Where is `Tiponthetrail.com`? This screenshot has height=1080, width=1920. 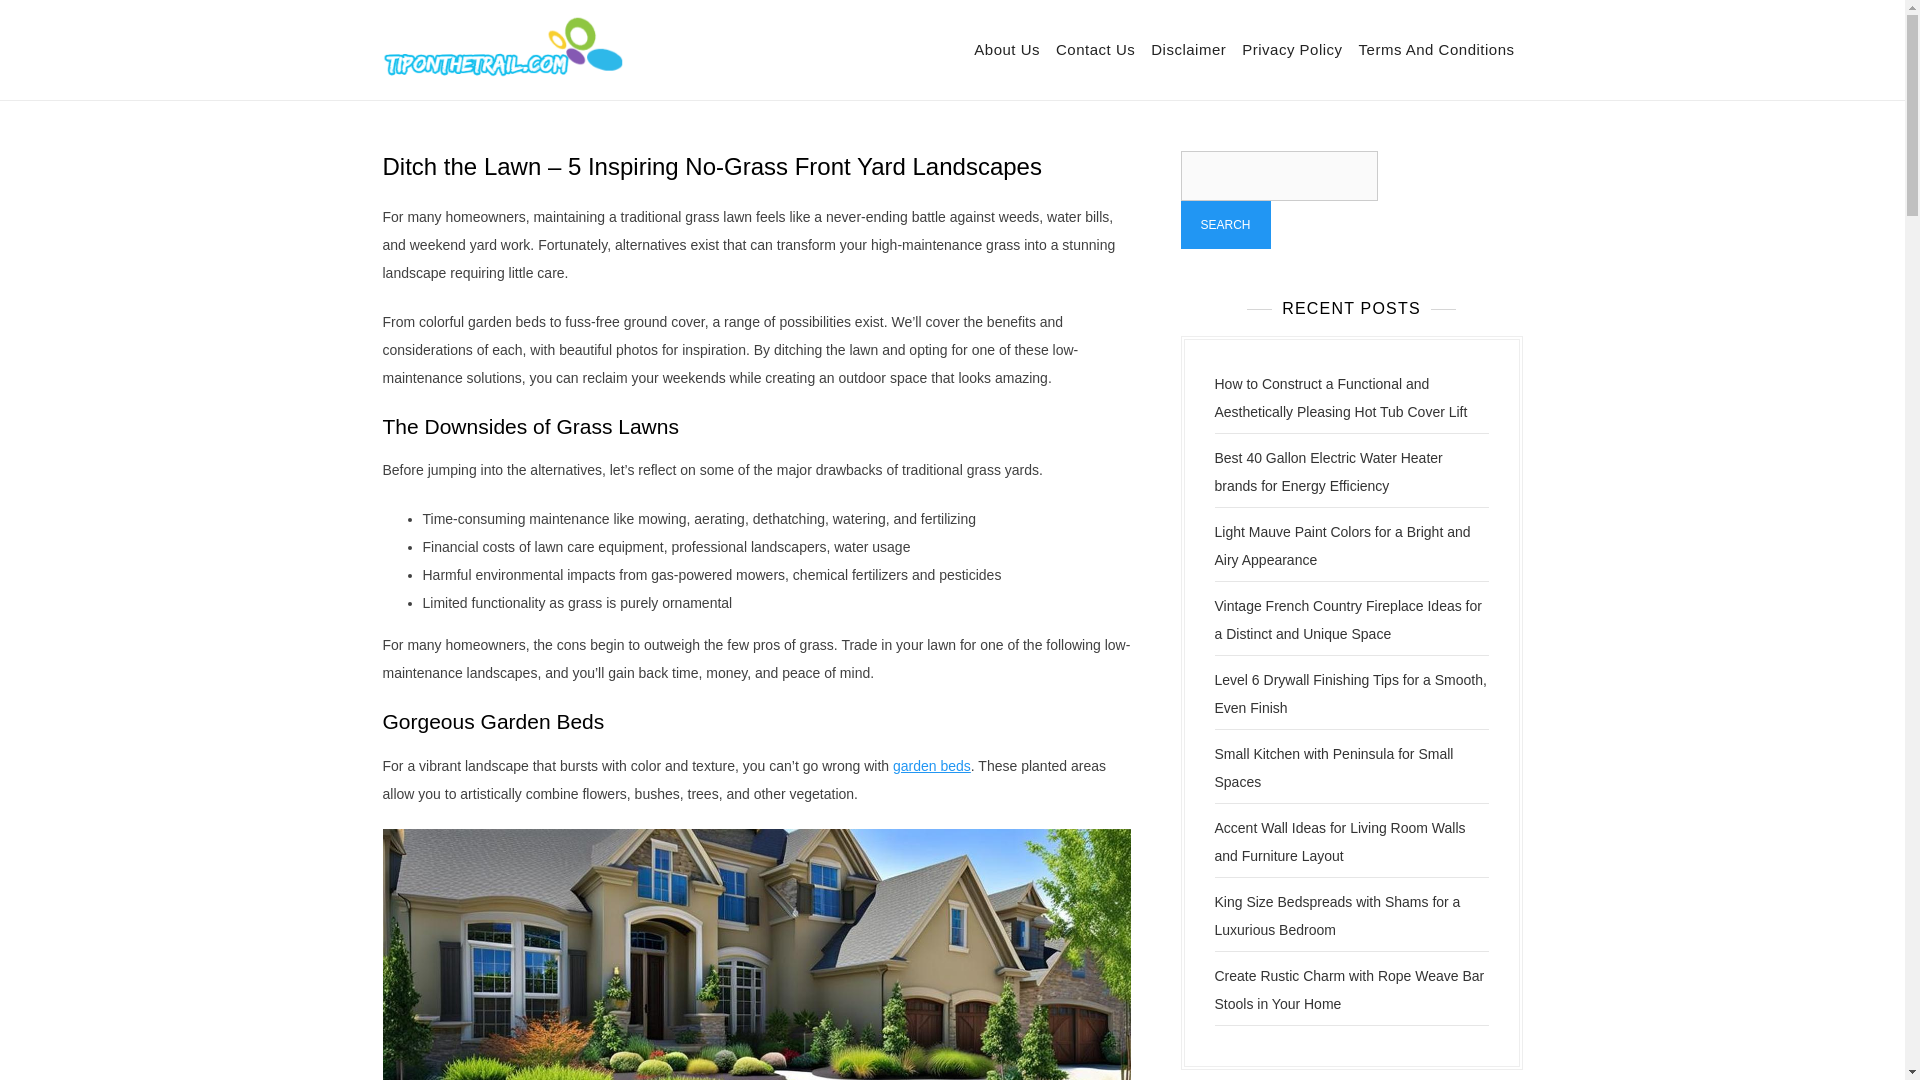 Tiponthetrail.com is located at coordinates (736, 63).